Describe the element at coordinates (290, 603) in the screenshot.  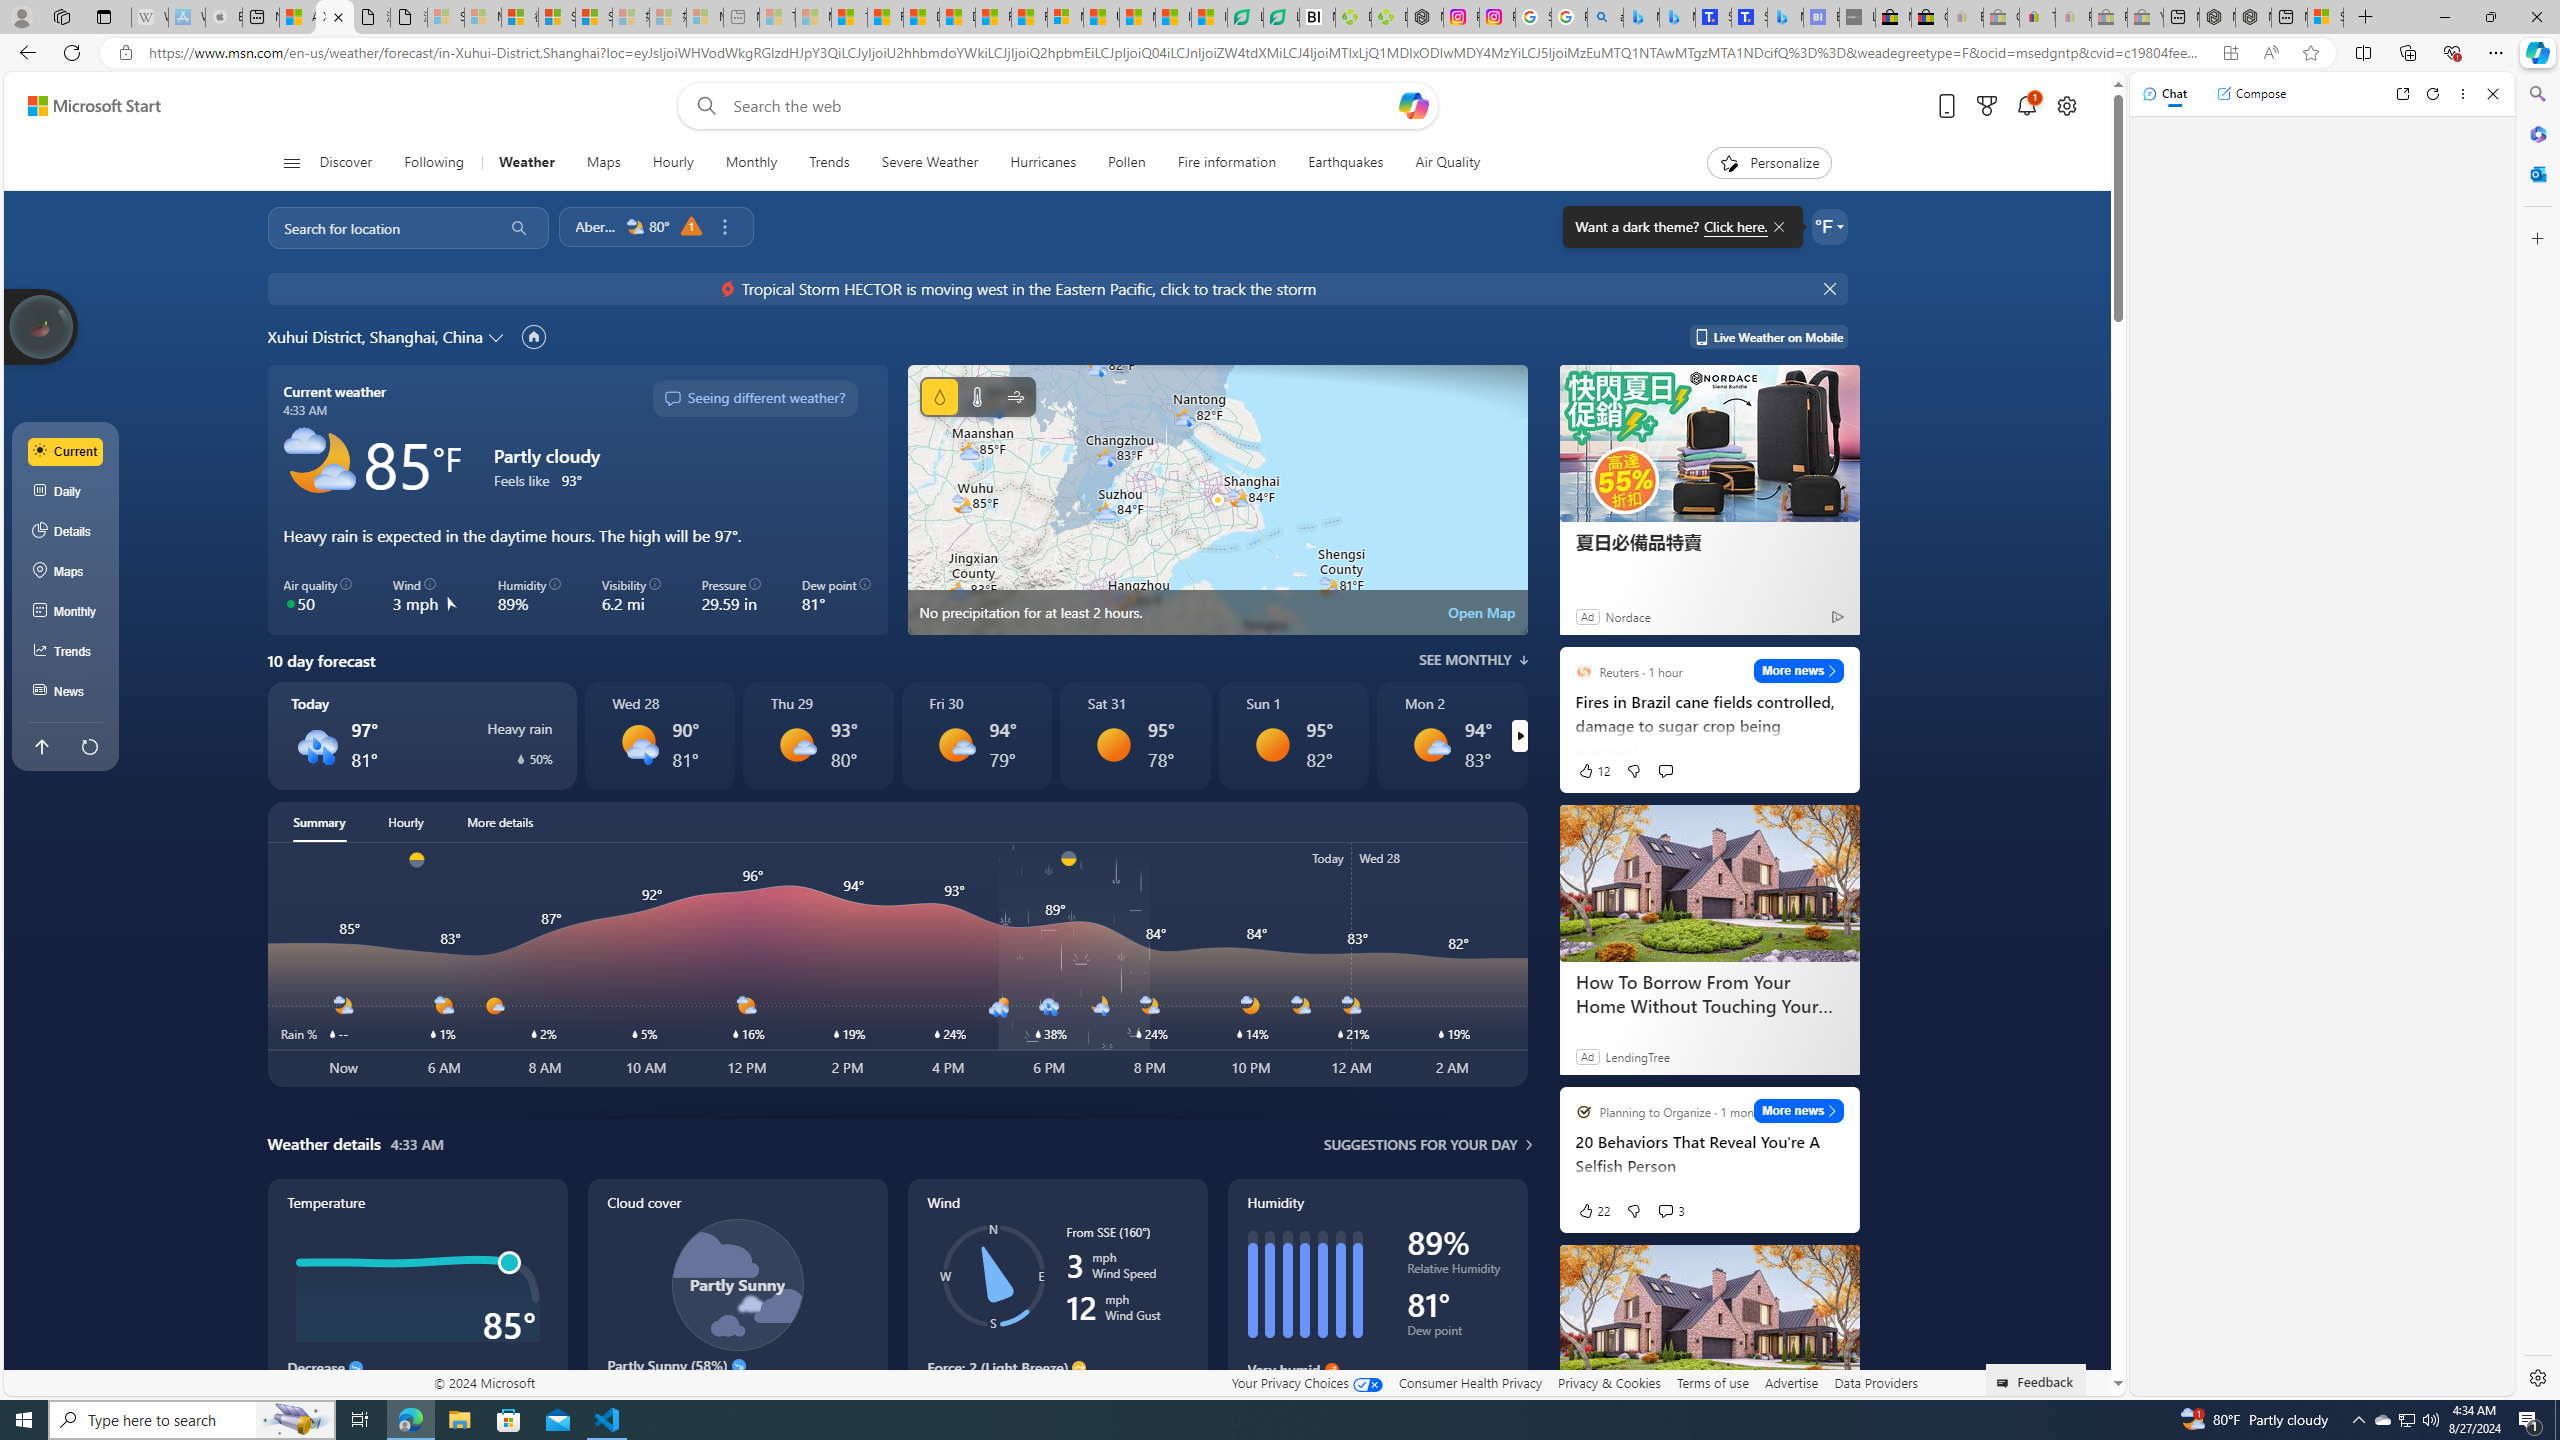
I see `Class: aqiColorCycle-DS-EntryPoint1-1` at that location.